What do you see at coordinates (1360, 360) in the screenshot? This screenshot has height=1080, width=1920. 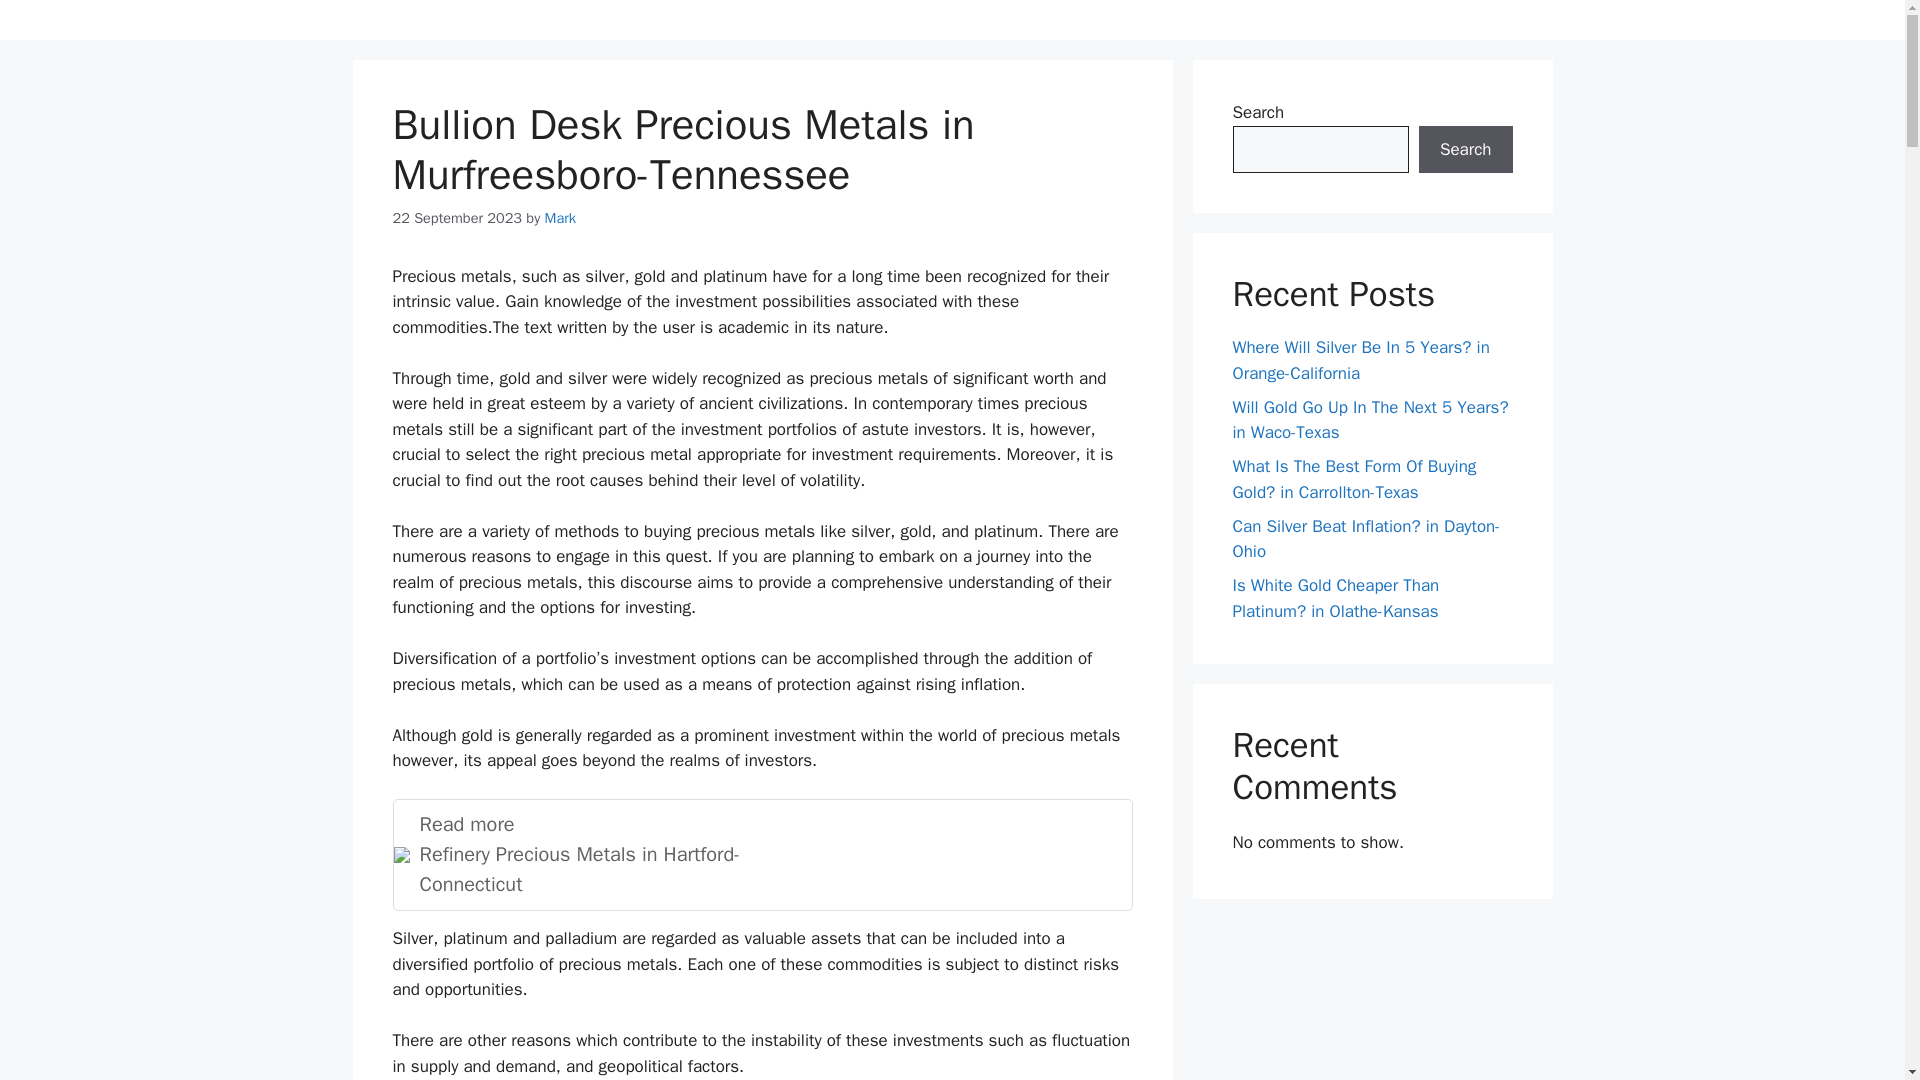 I see `Where Will Silver Be In 5 Years? in Orange-California` at bounding box center [1360, 360].